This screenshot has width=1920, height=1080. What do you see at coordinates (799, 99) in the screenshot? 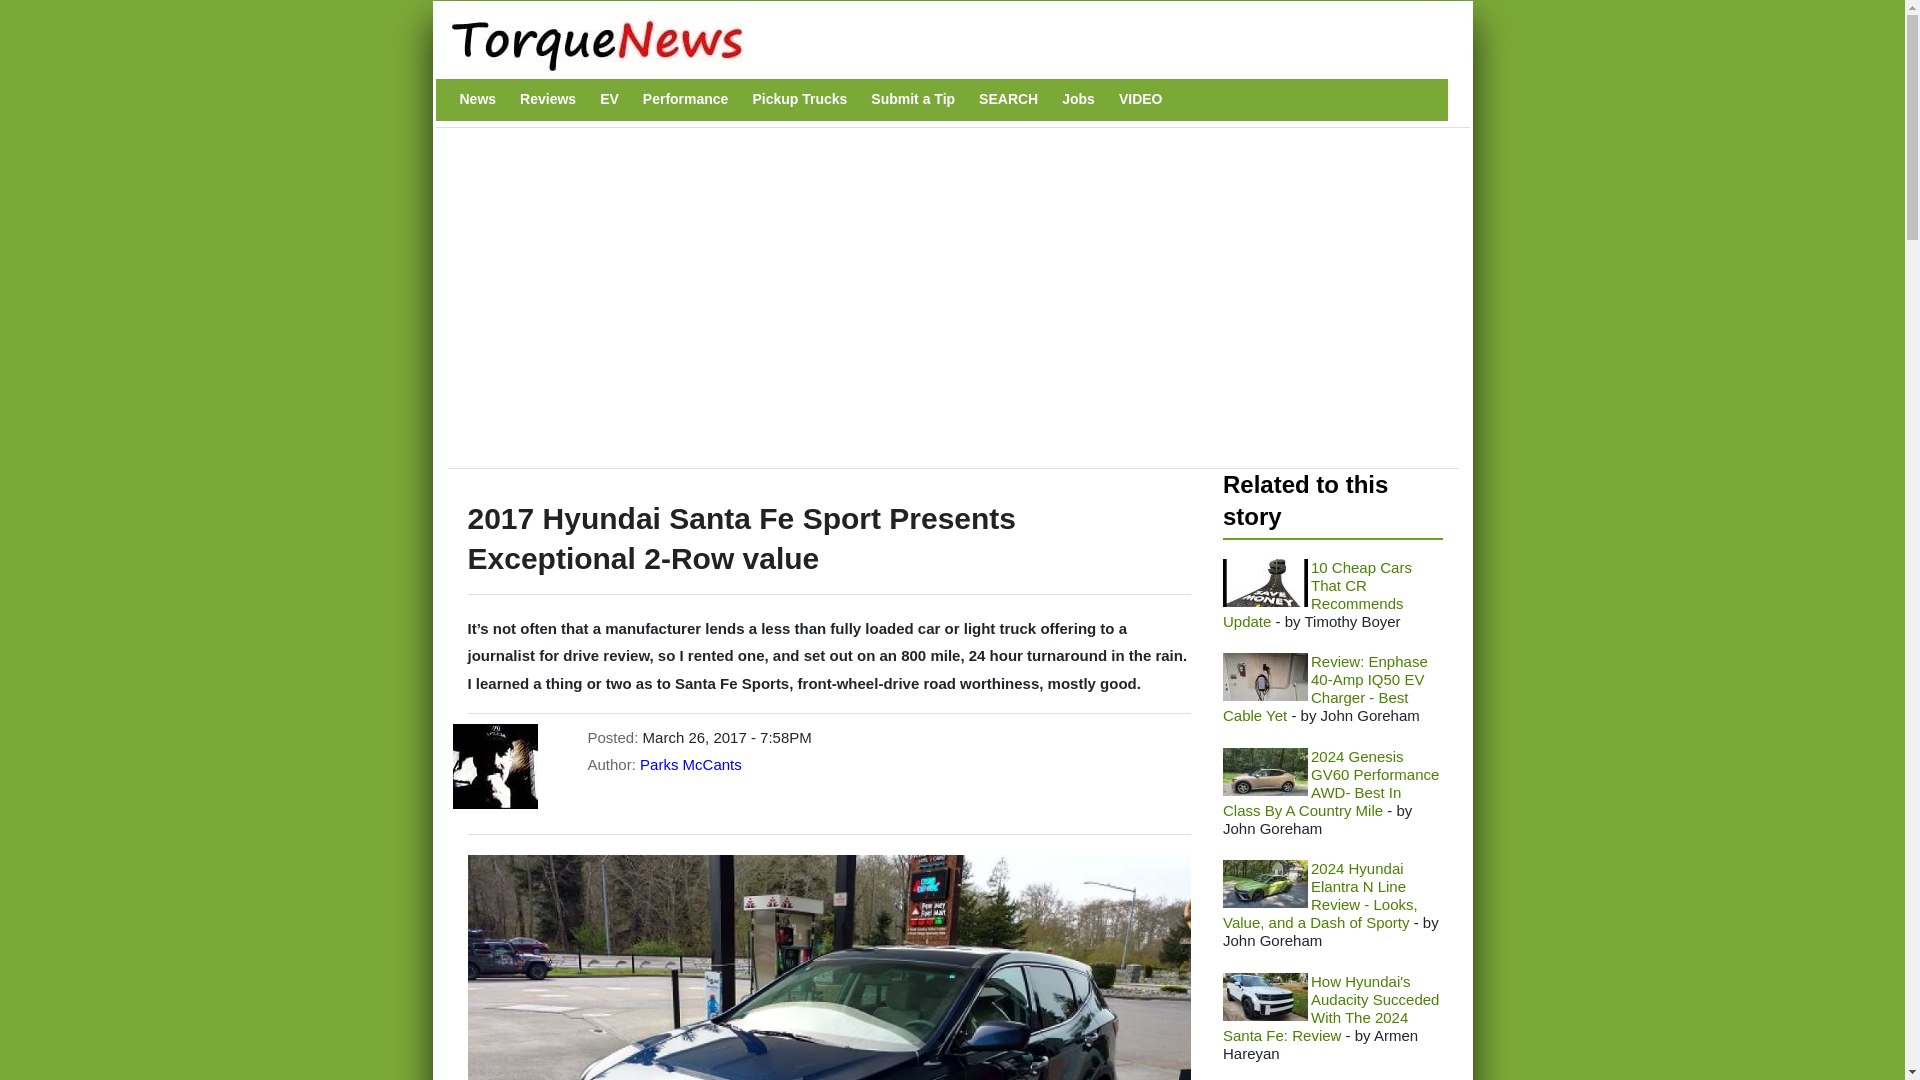
I see `Pickup Trucks` at bounding box center [799, 99].